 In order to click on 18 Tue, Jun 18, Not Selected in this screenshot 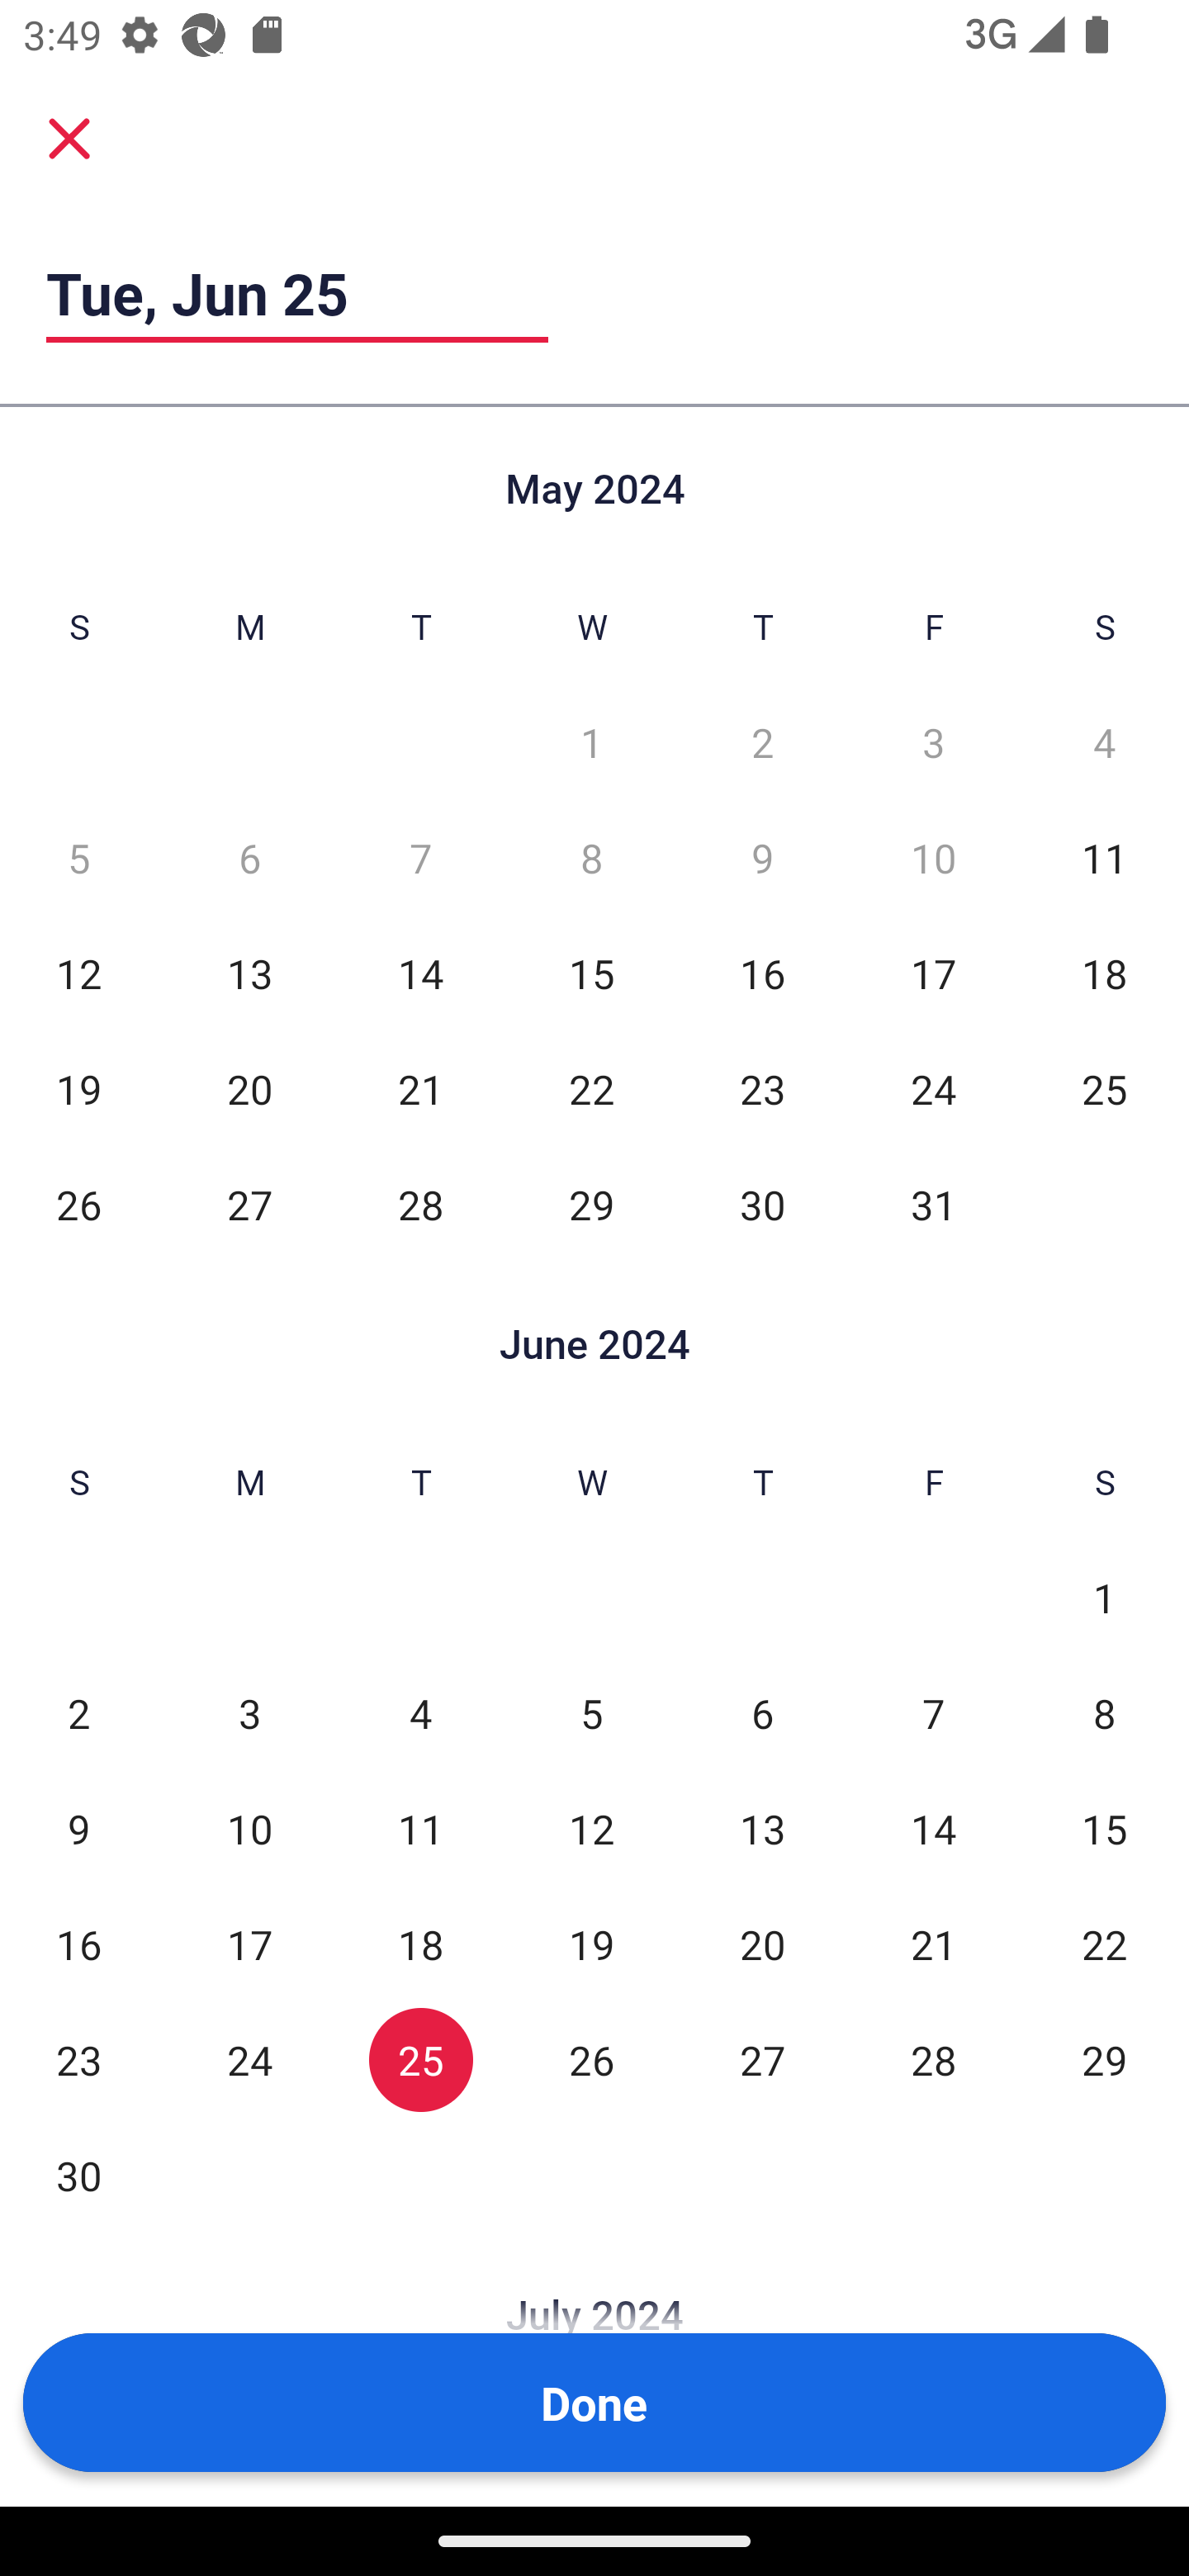, I will do `click(421, 1944)`.